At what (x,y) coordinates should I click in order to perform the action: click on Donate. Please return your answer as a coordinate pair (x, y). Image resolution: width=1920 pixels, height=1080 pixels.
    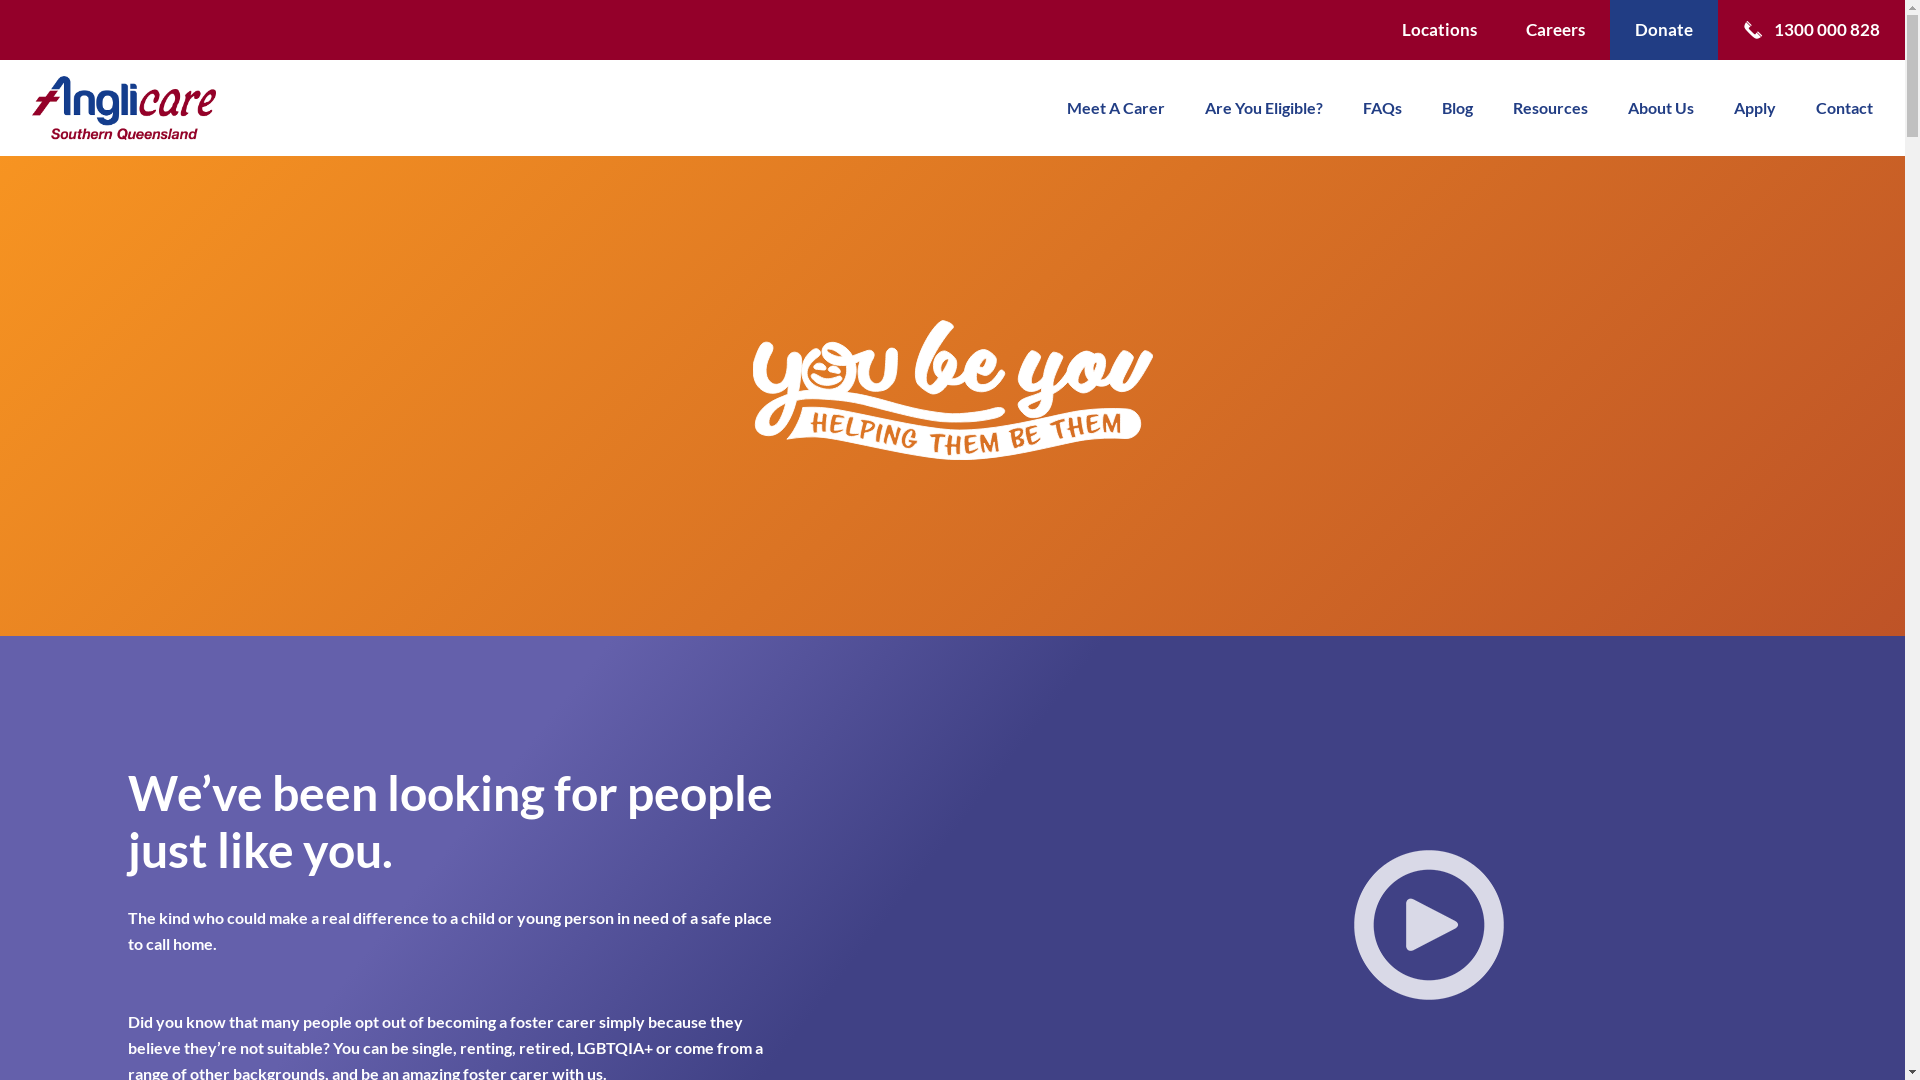
    Looking at the image, I should click on (1664, 30).